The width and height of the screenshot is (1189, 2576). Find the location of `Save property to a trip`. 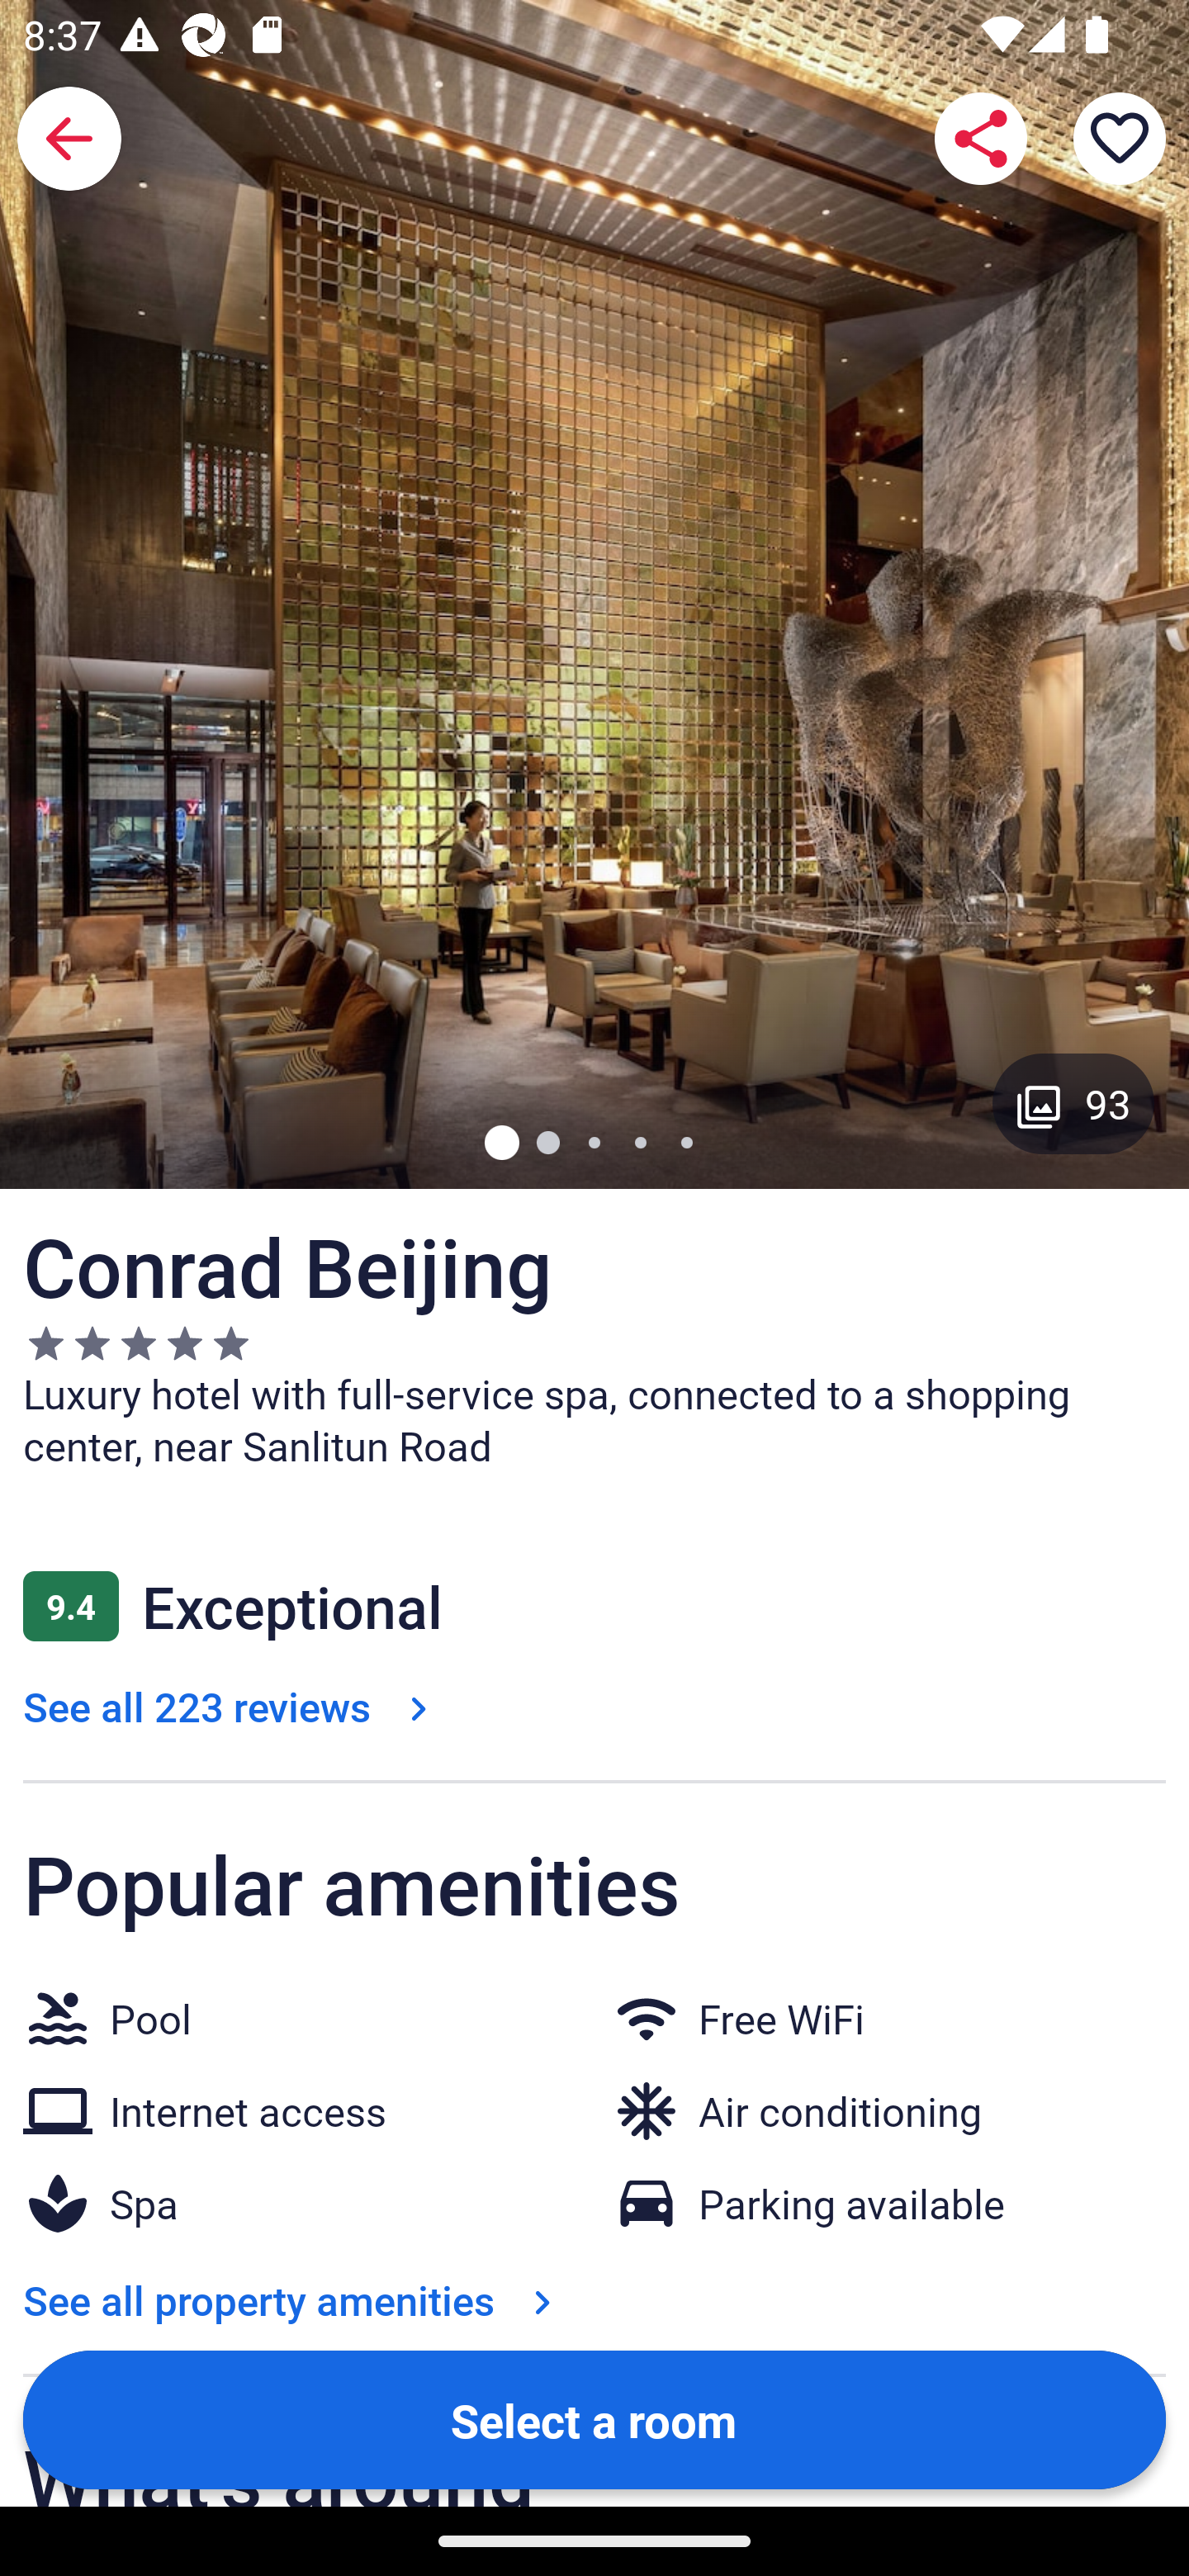

Save property to a trip is located at coordinates (1120, 139).